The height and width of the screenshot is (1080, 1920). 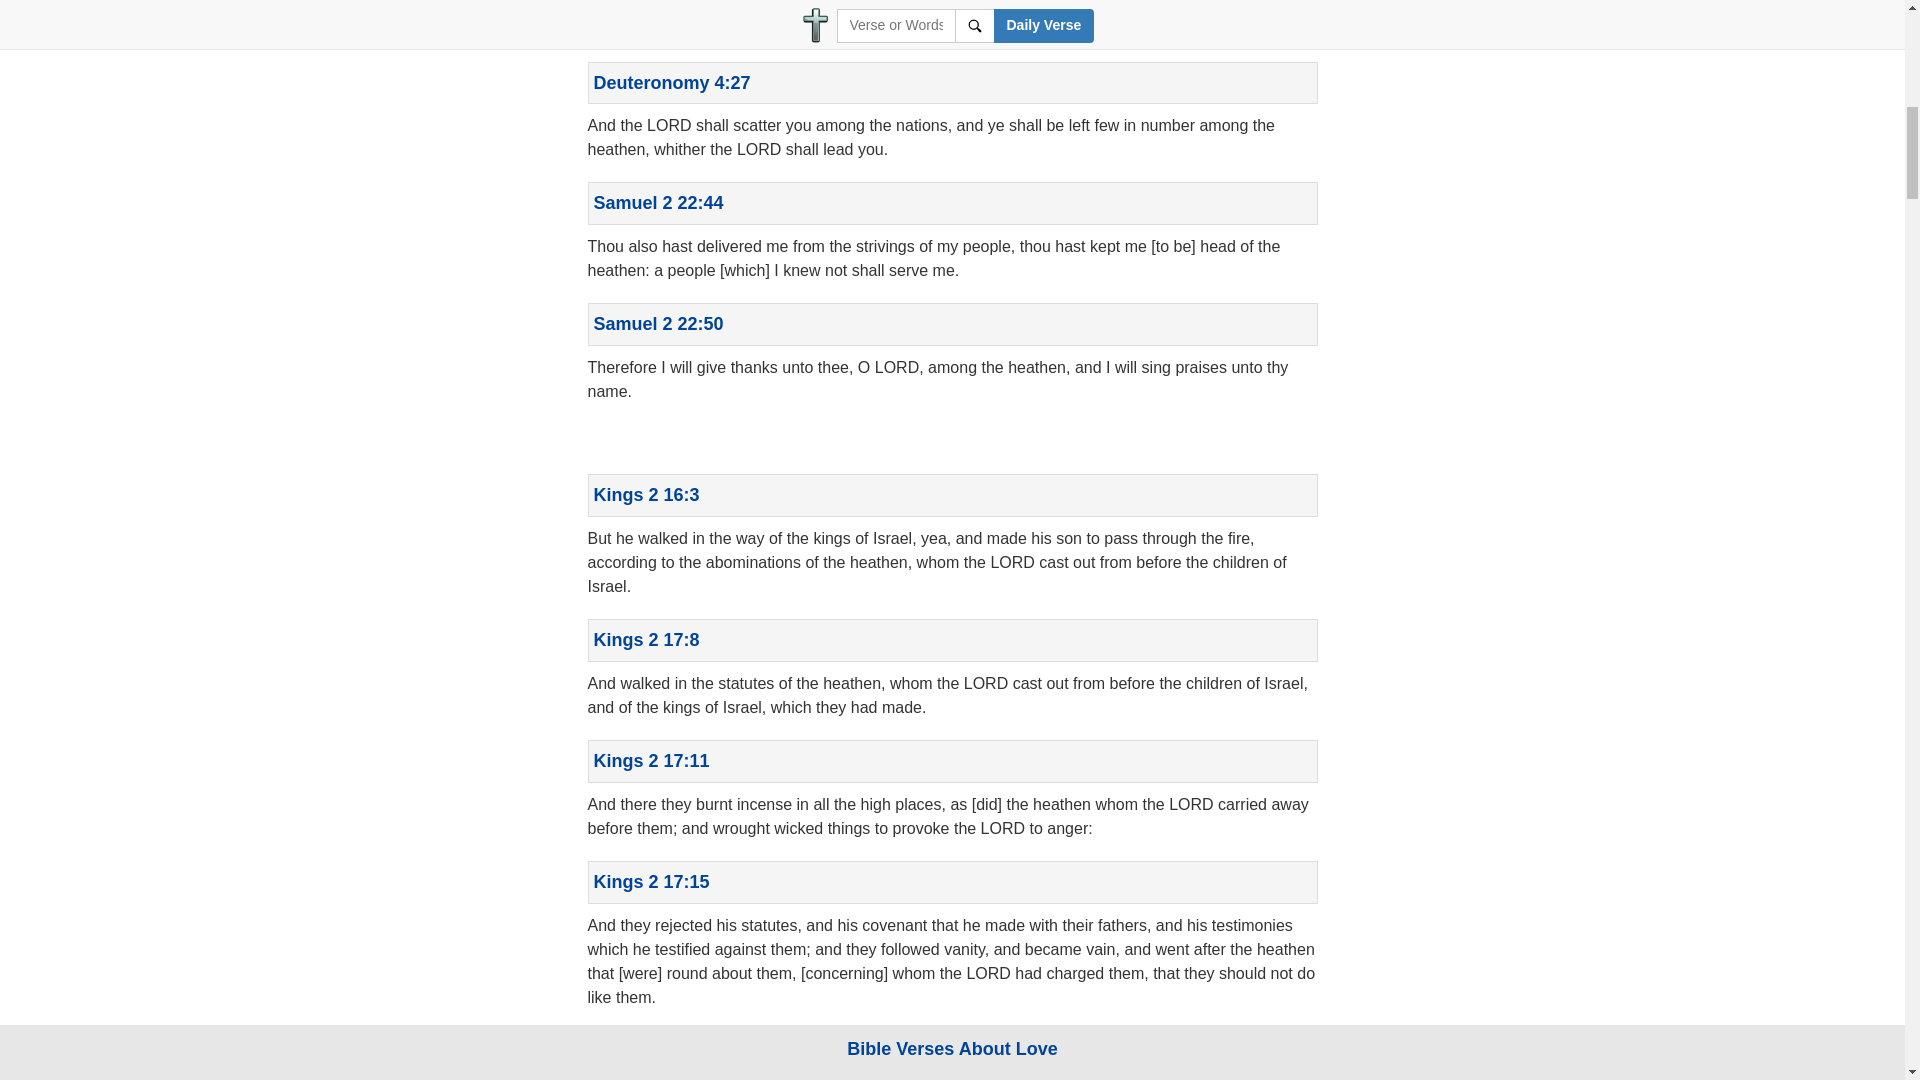 I want to click on Deuteronomy 4:27, so click(x=672, y=82).